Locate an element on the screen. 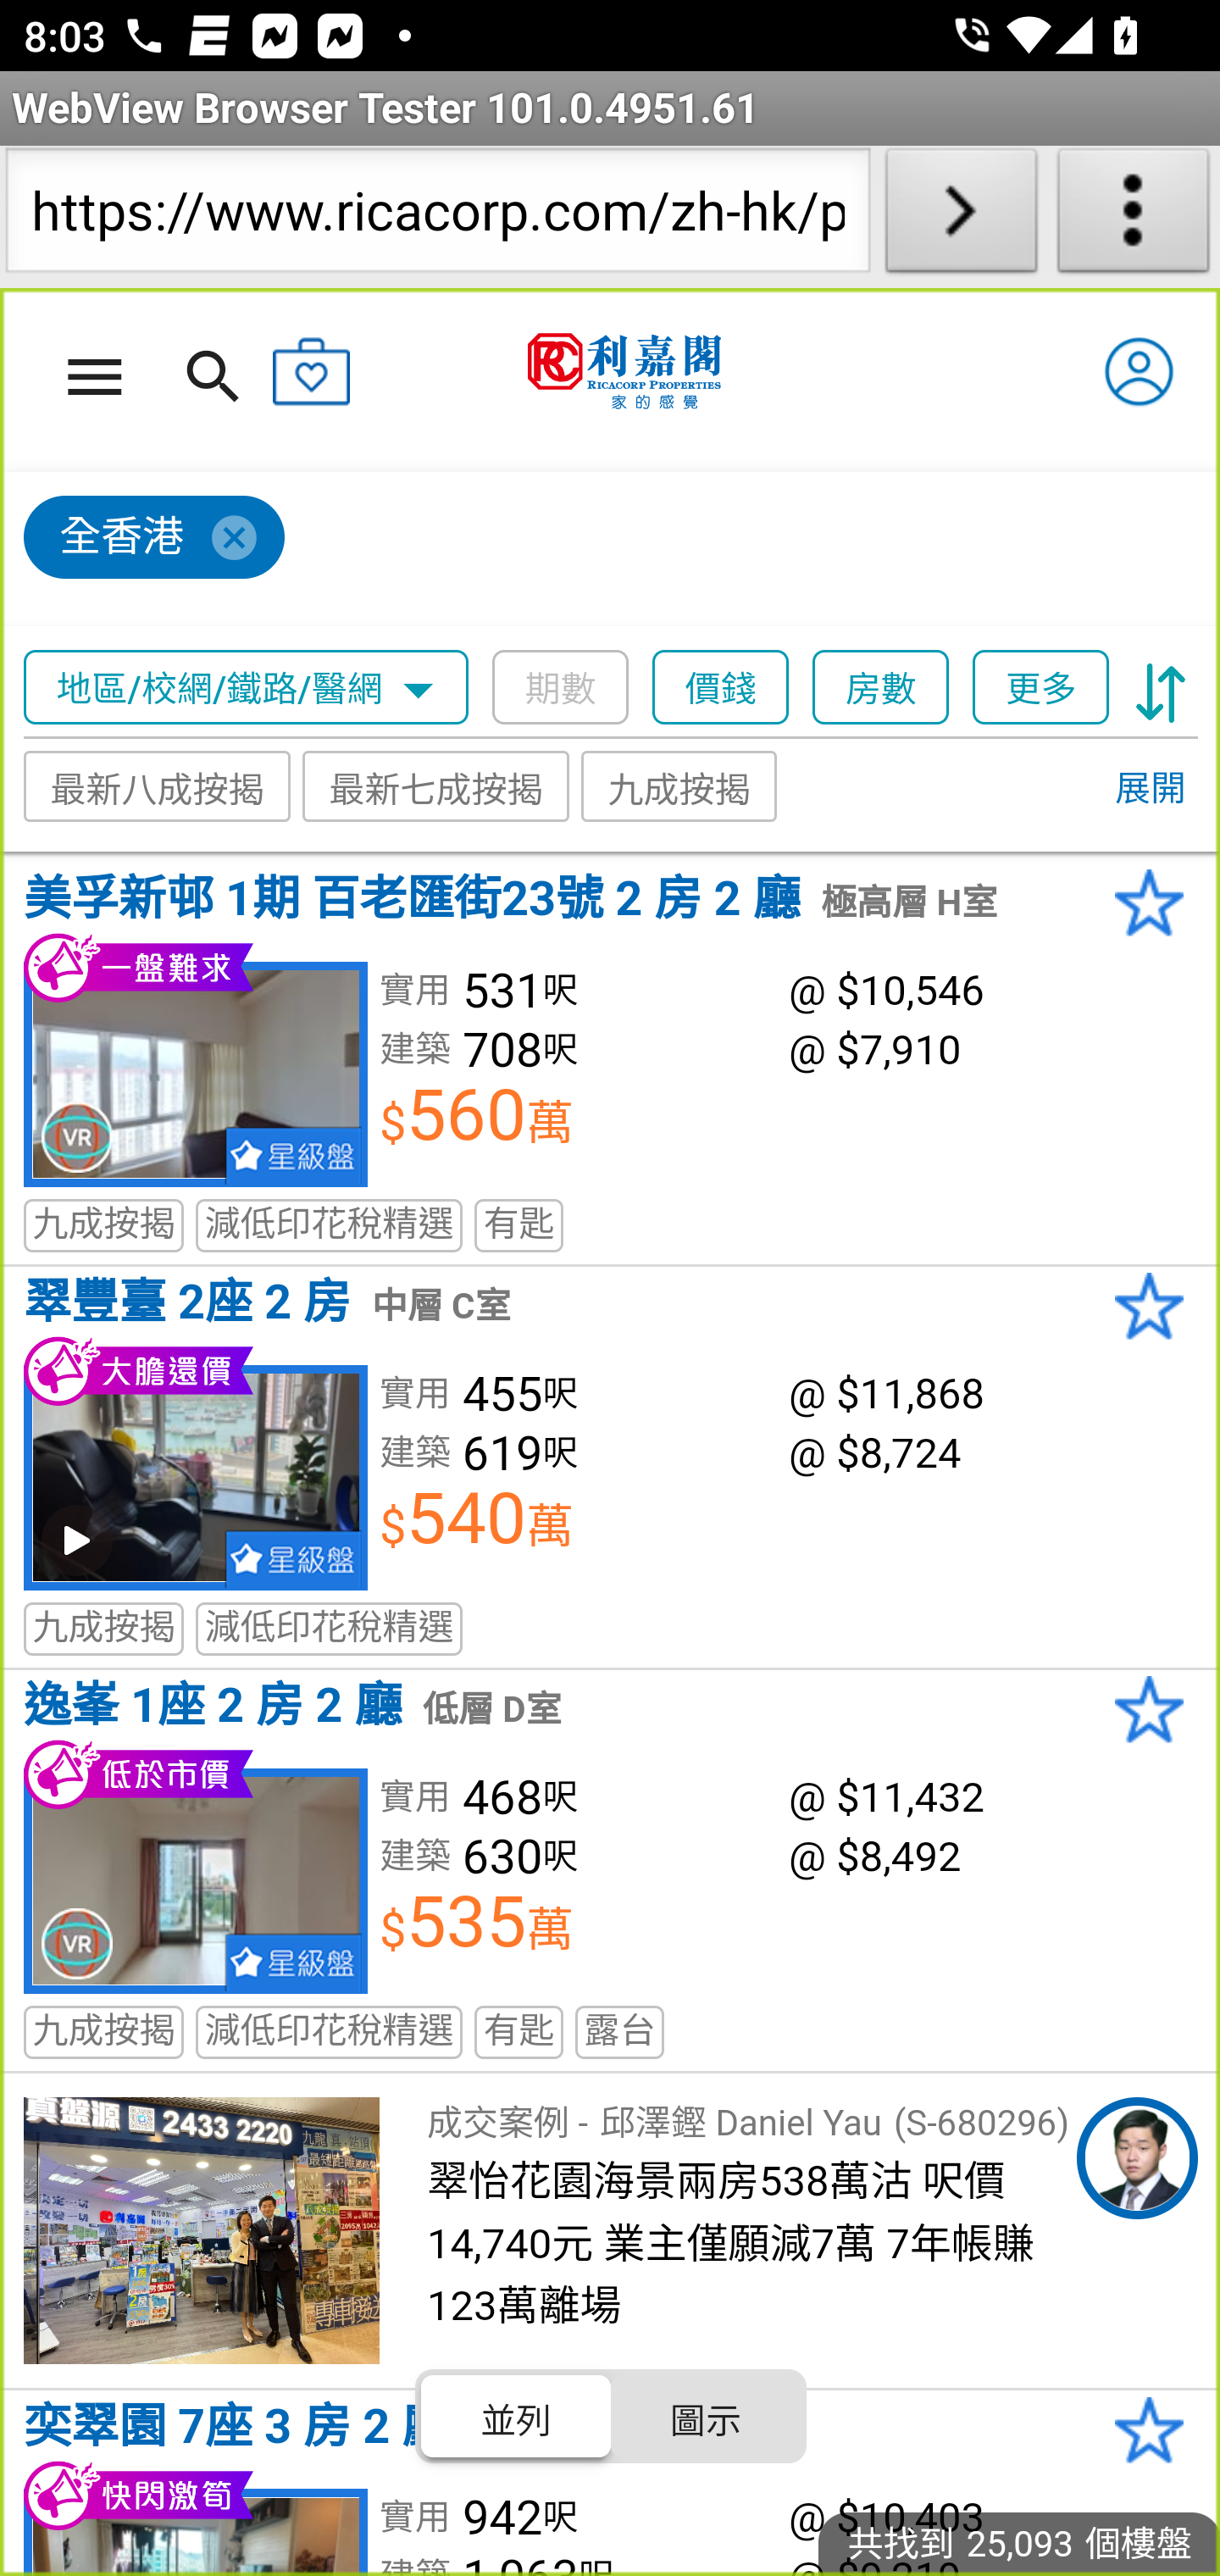 This screenshot has width=1220, height=2576. 最新七成按揭 is located at coordinates (437, 786).